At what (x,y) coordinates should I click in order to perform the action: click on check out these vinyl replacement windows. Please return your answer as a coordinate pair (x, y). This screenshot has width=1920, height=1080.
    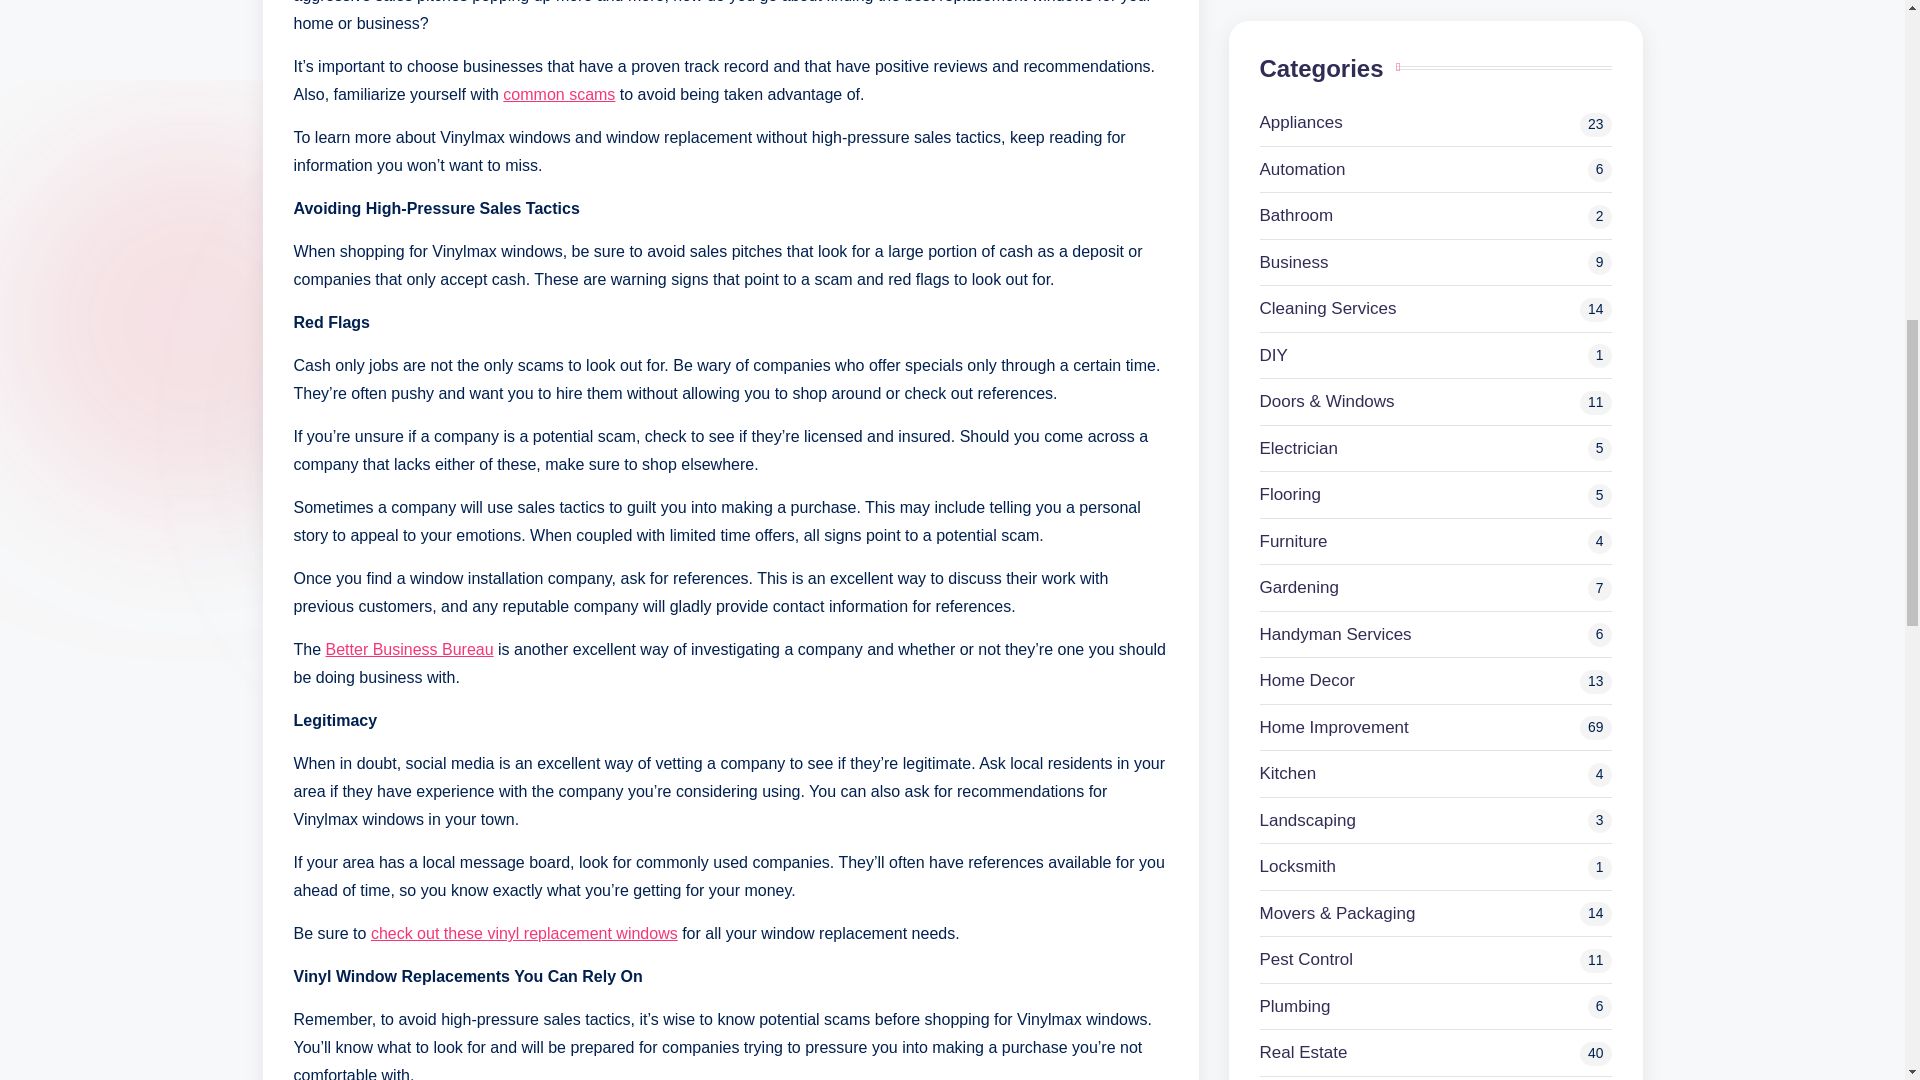
    Looking at the image, I should click on (524, 932).